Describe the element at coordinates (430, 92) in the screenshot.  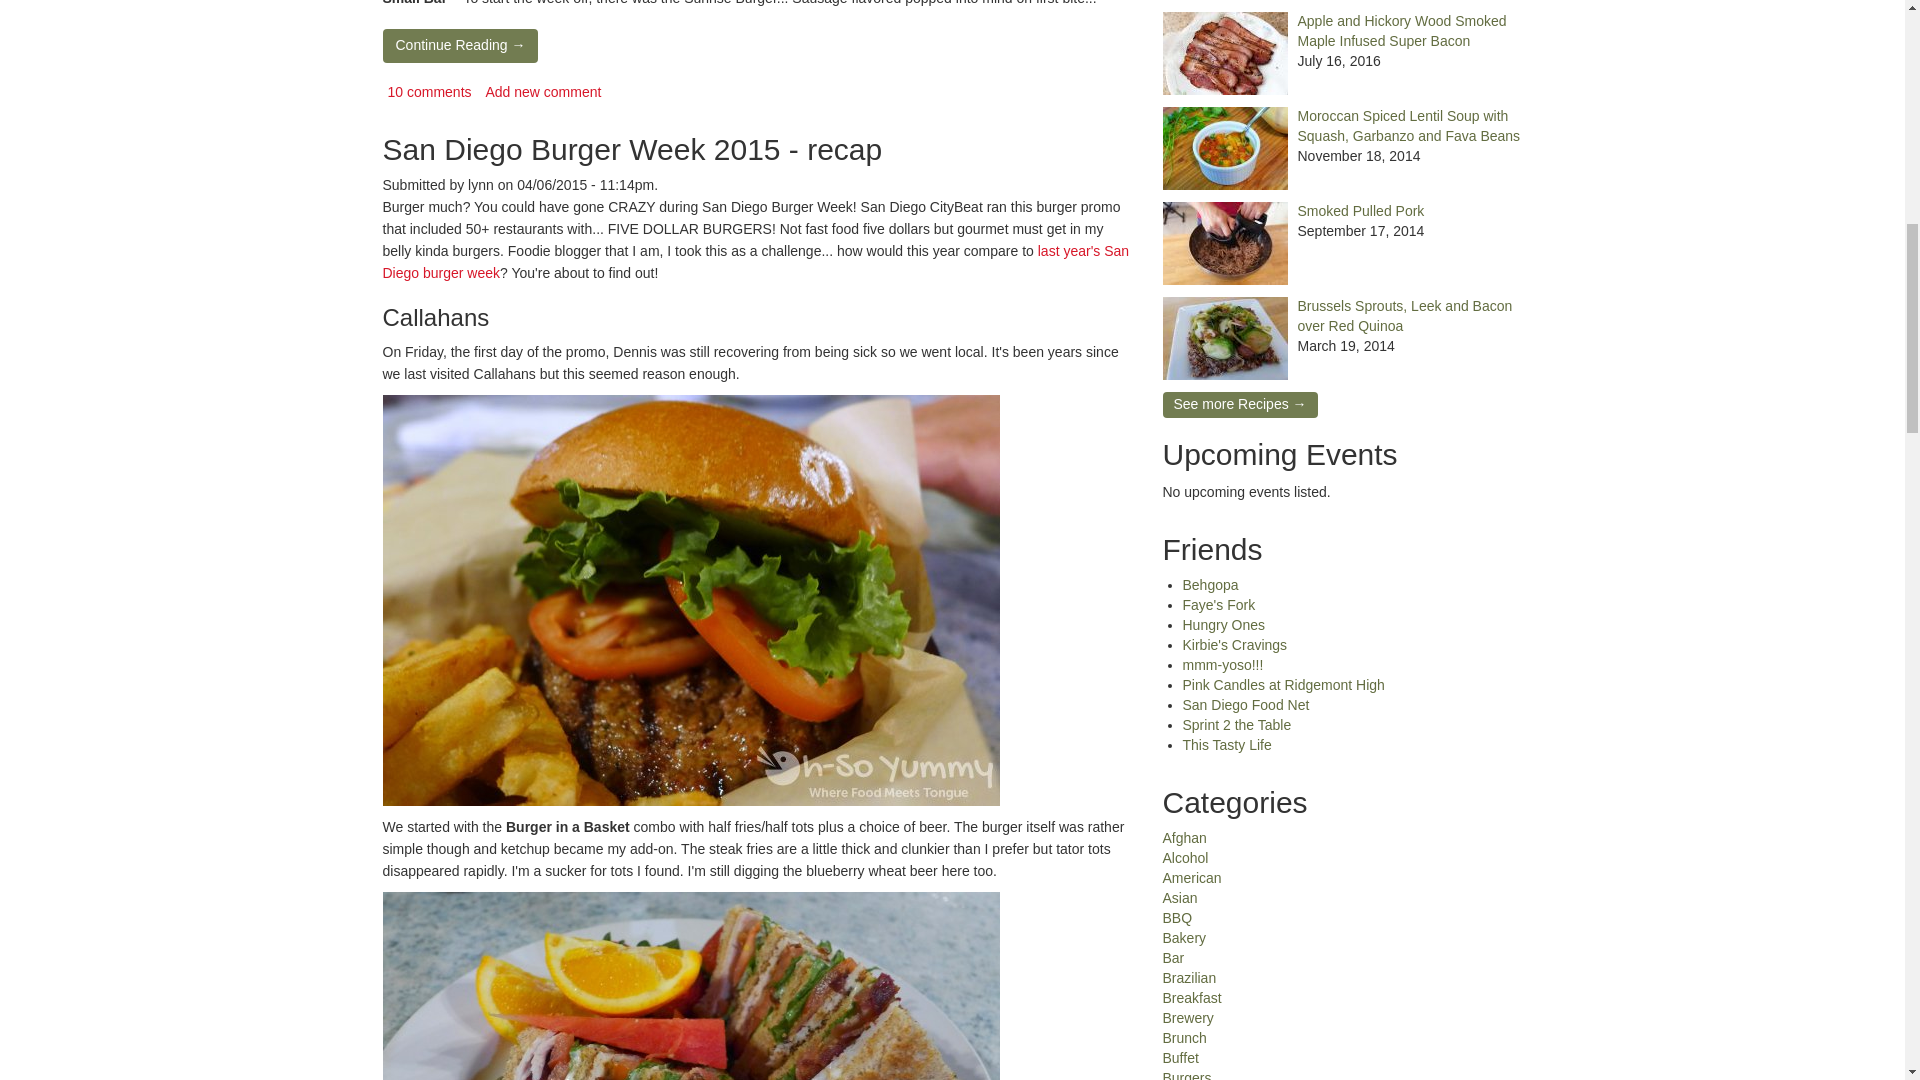
I see `Jump to the first comment of this posting.` at that location.